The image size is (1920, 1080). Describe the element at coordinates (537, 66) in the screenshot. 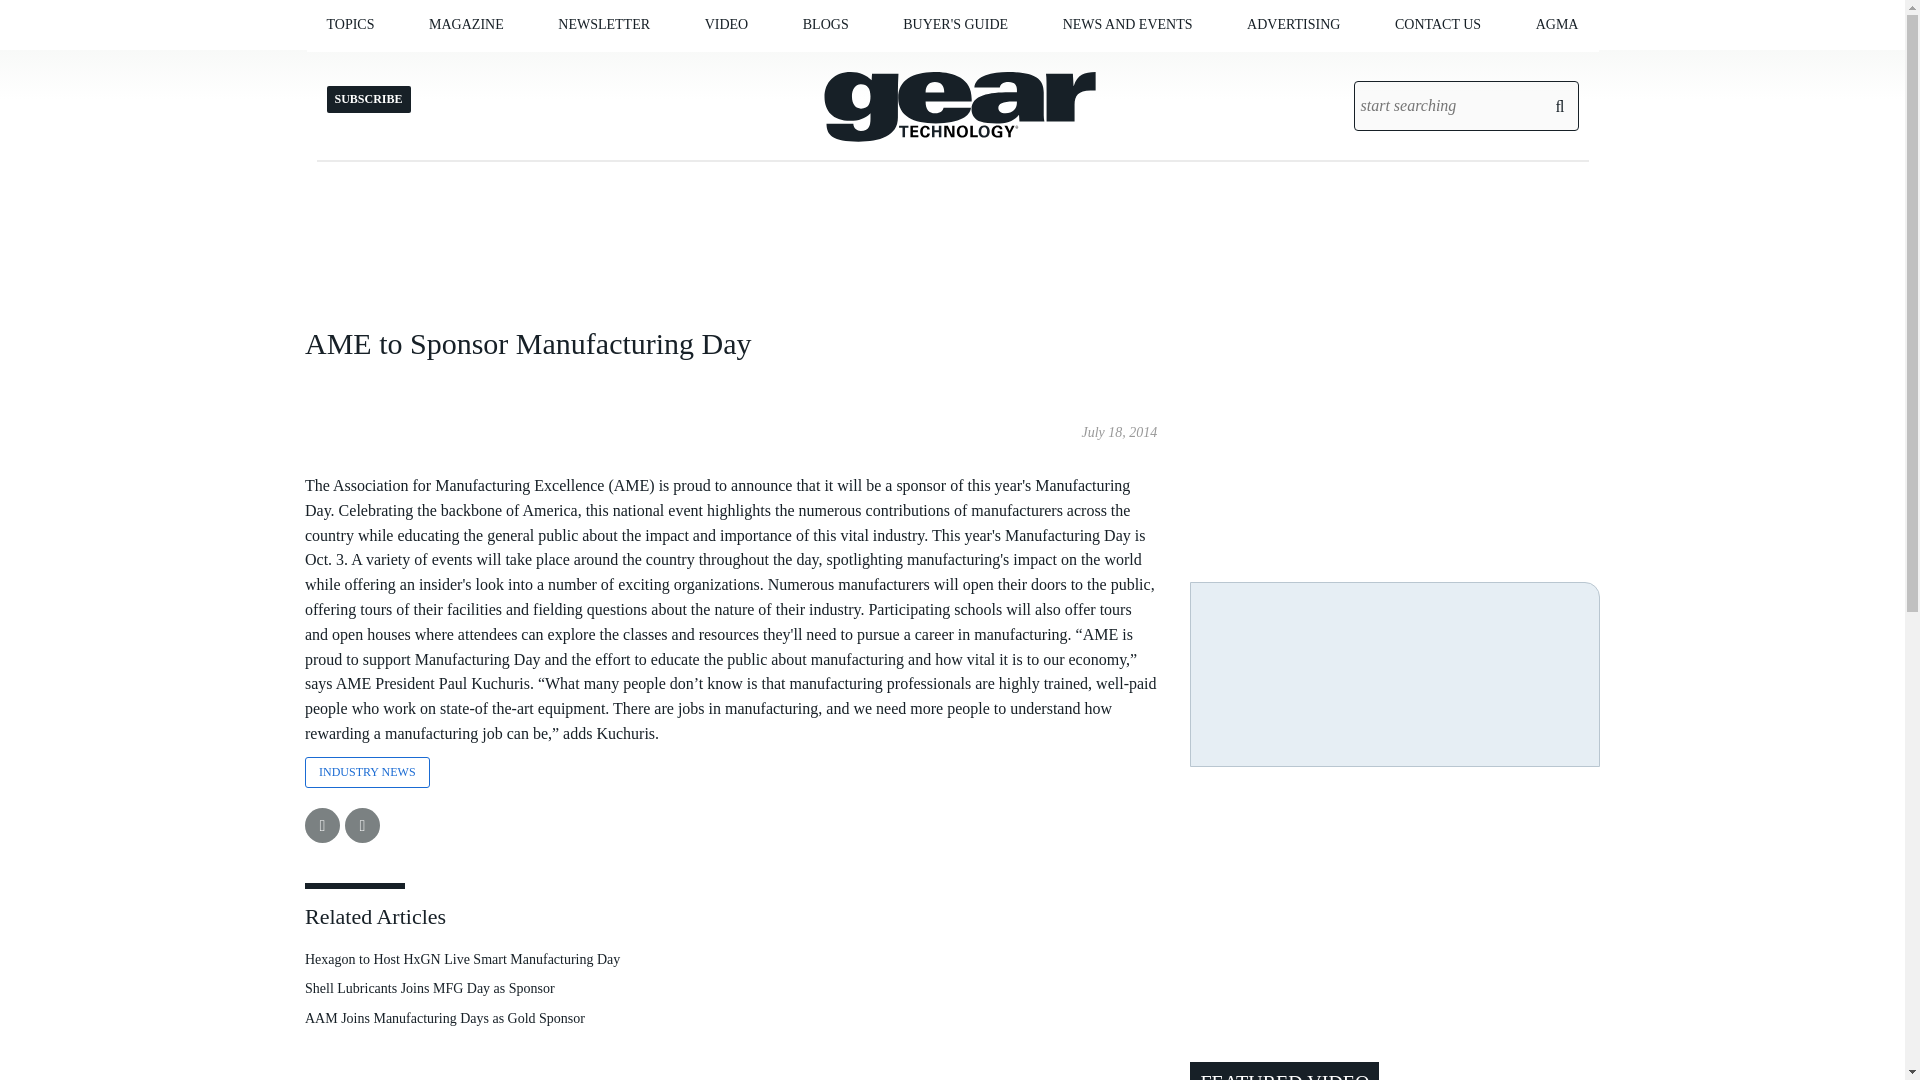

I see `DEPARTMENTS` at that location.